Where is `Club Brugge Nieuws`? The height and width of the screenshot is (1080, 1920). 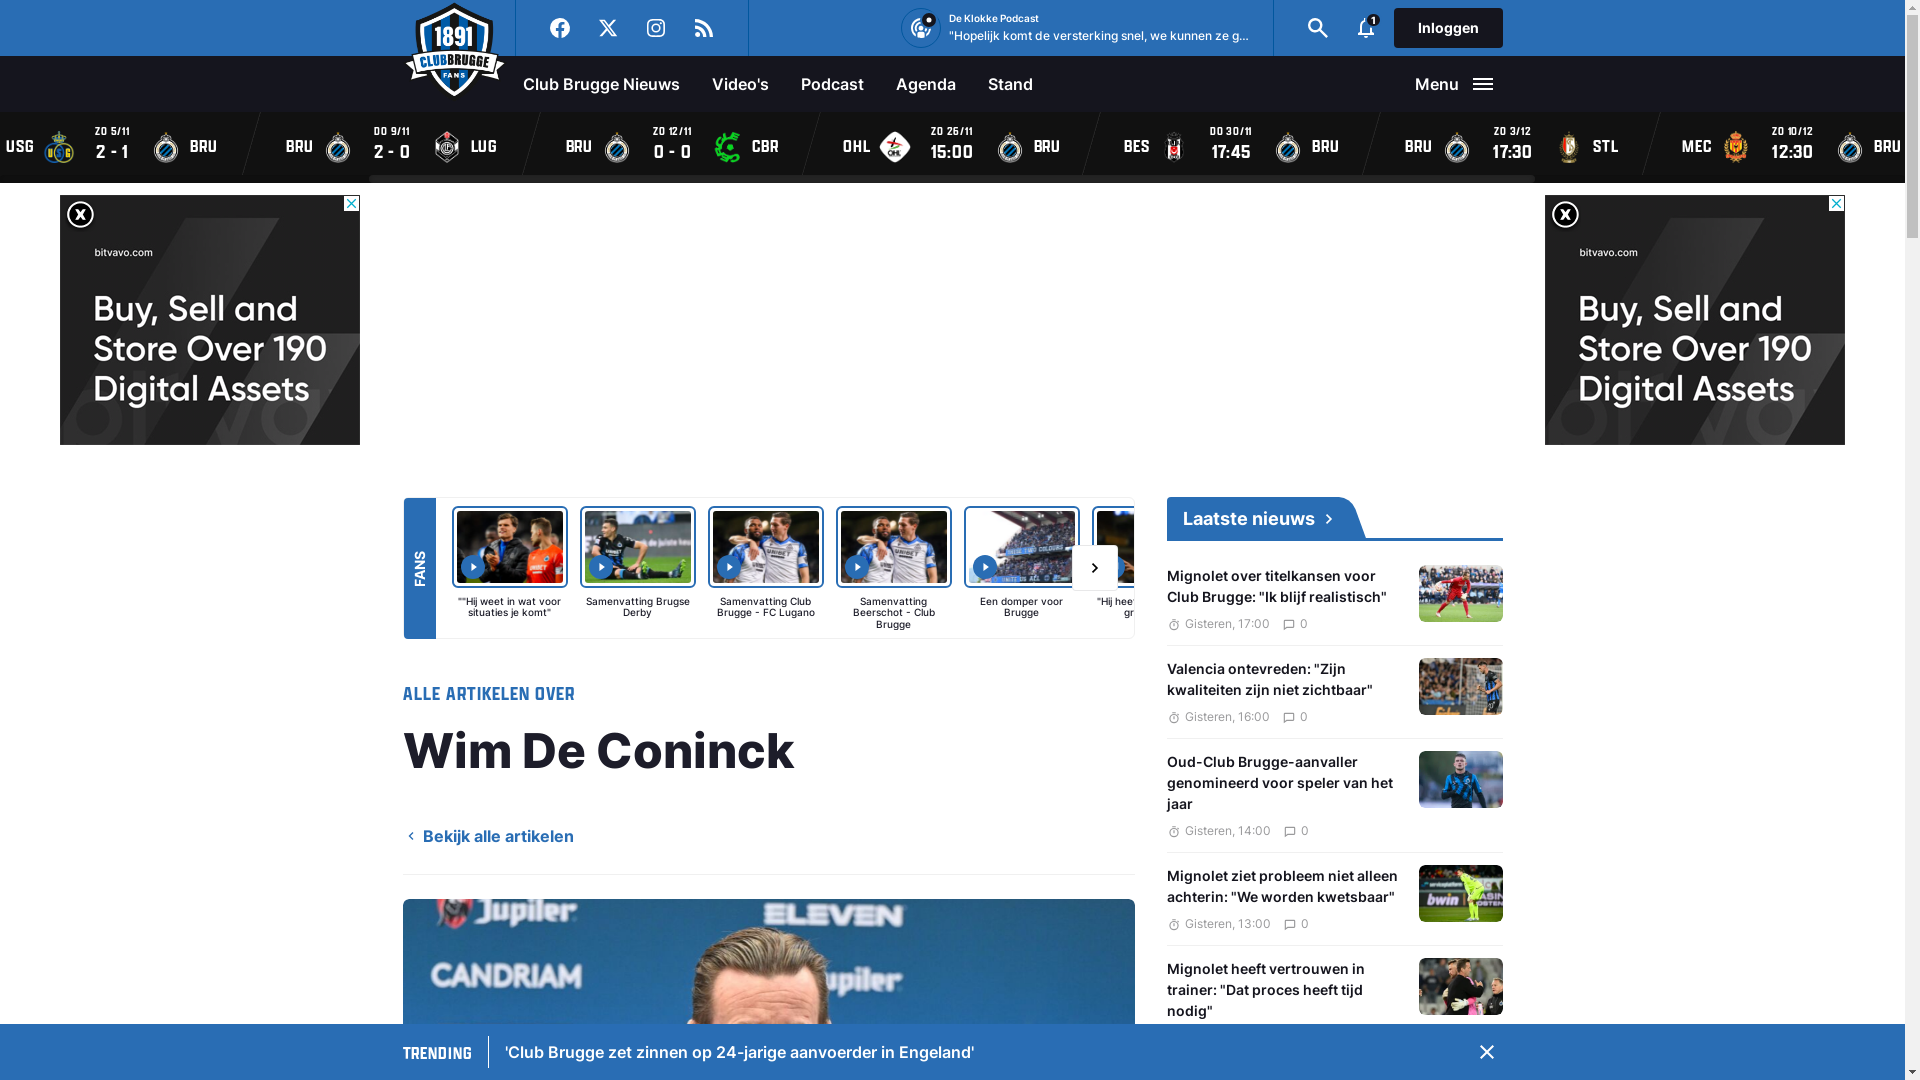
Club Brugge Nieuws is located at coordinates (600, 84).